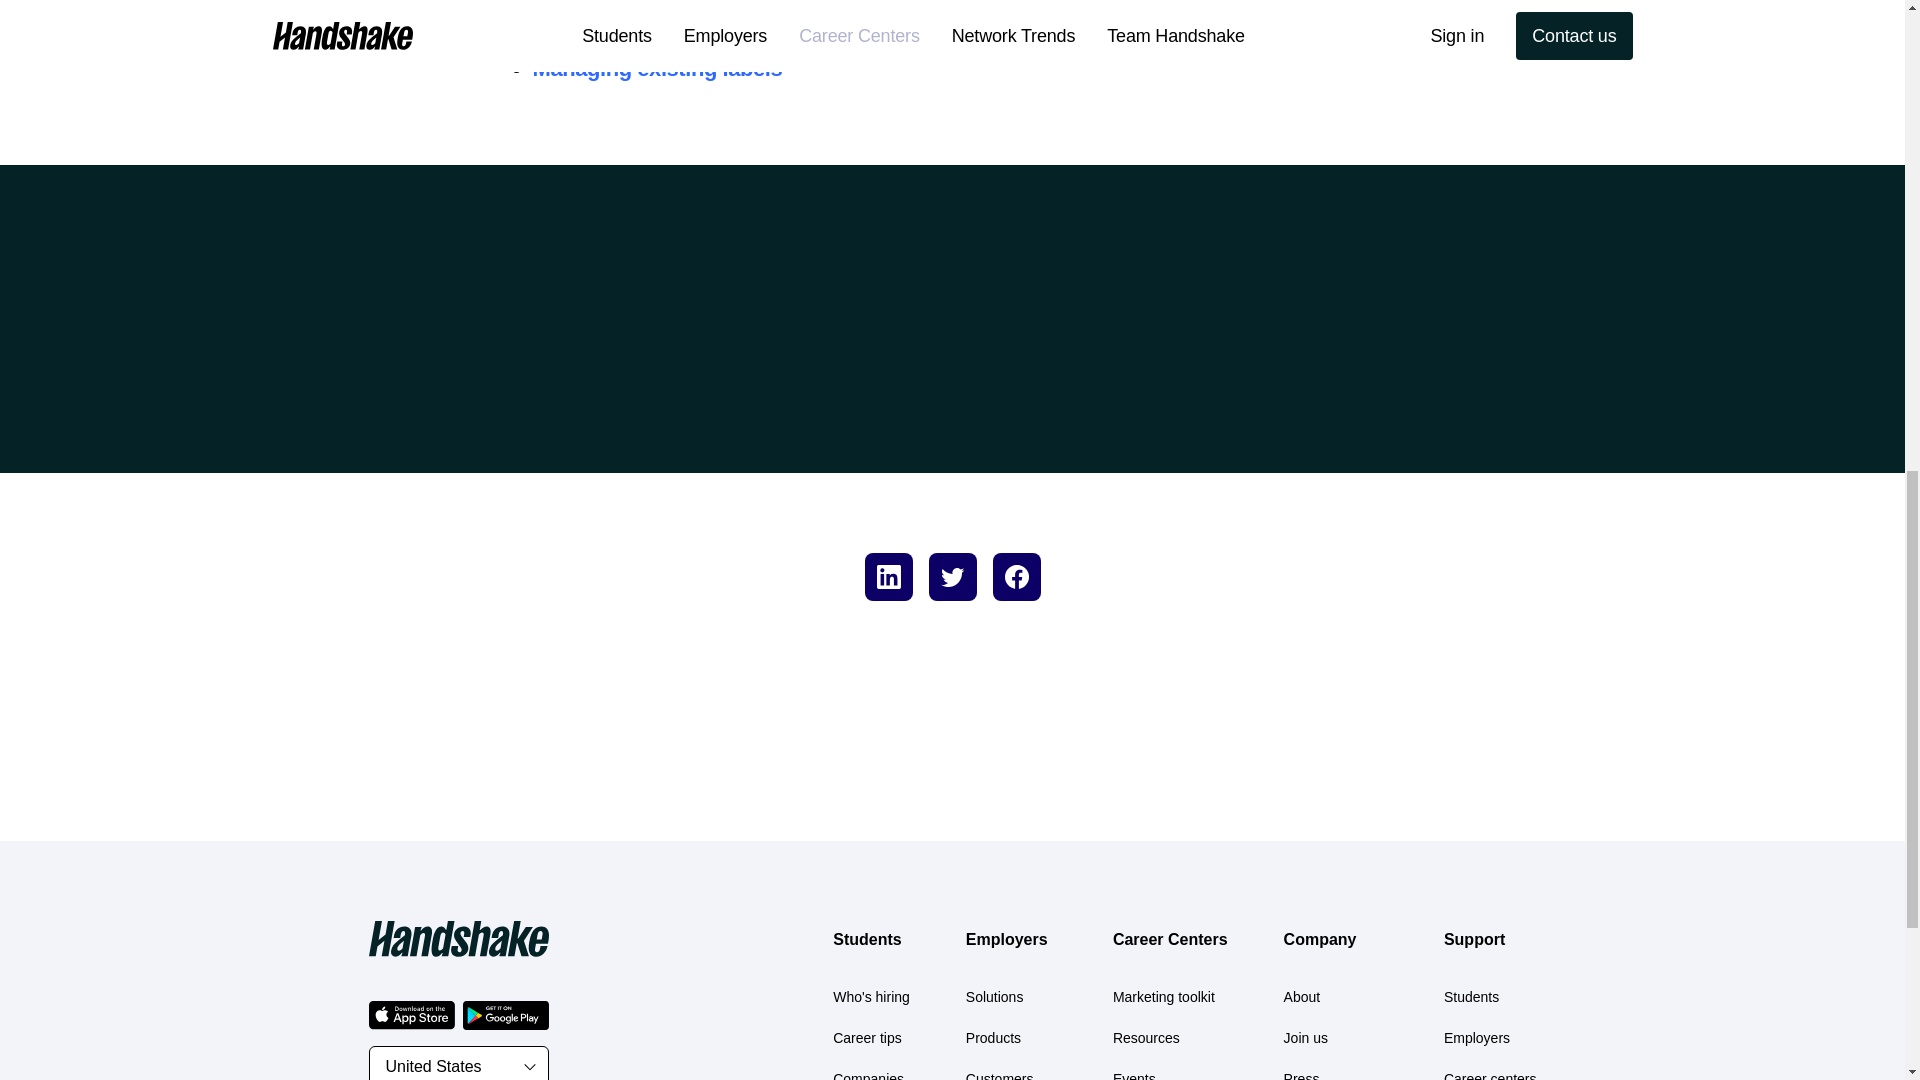  What do you see at coordinates (656, 68) in the screenshot?
I see `Managing existing labels` at bounding box center [656, 68].